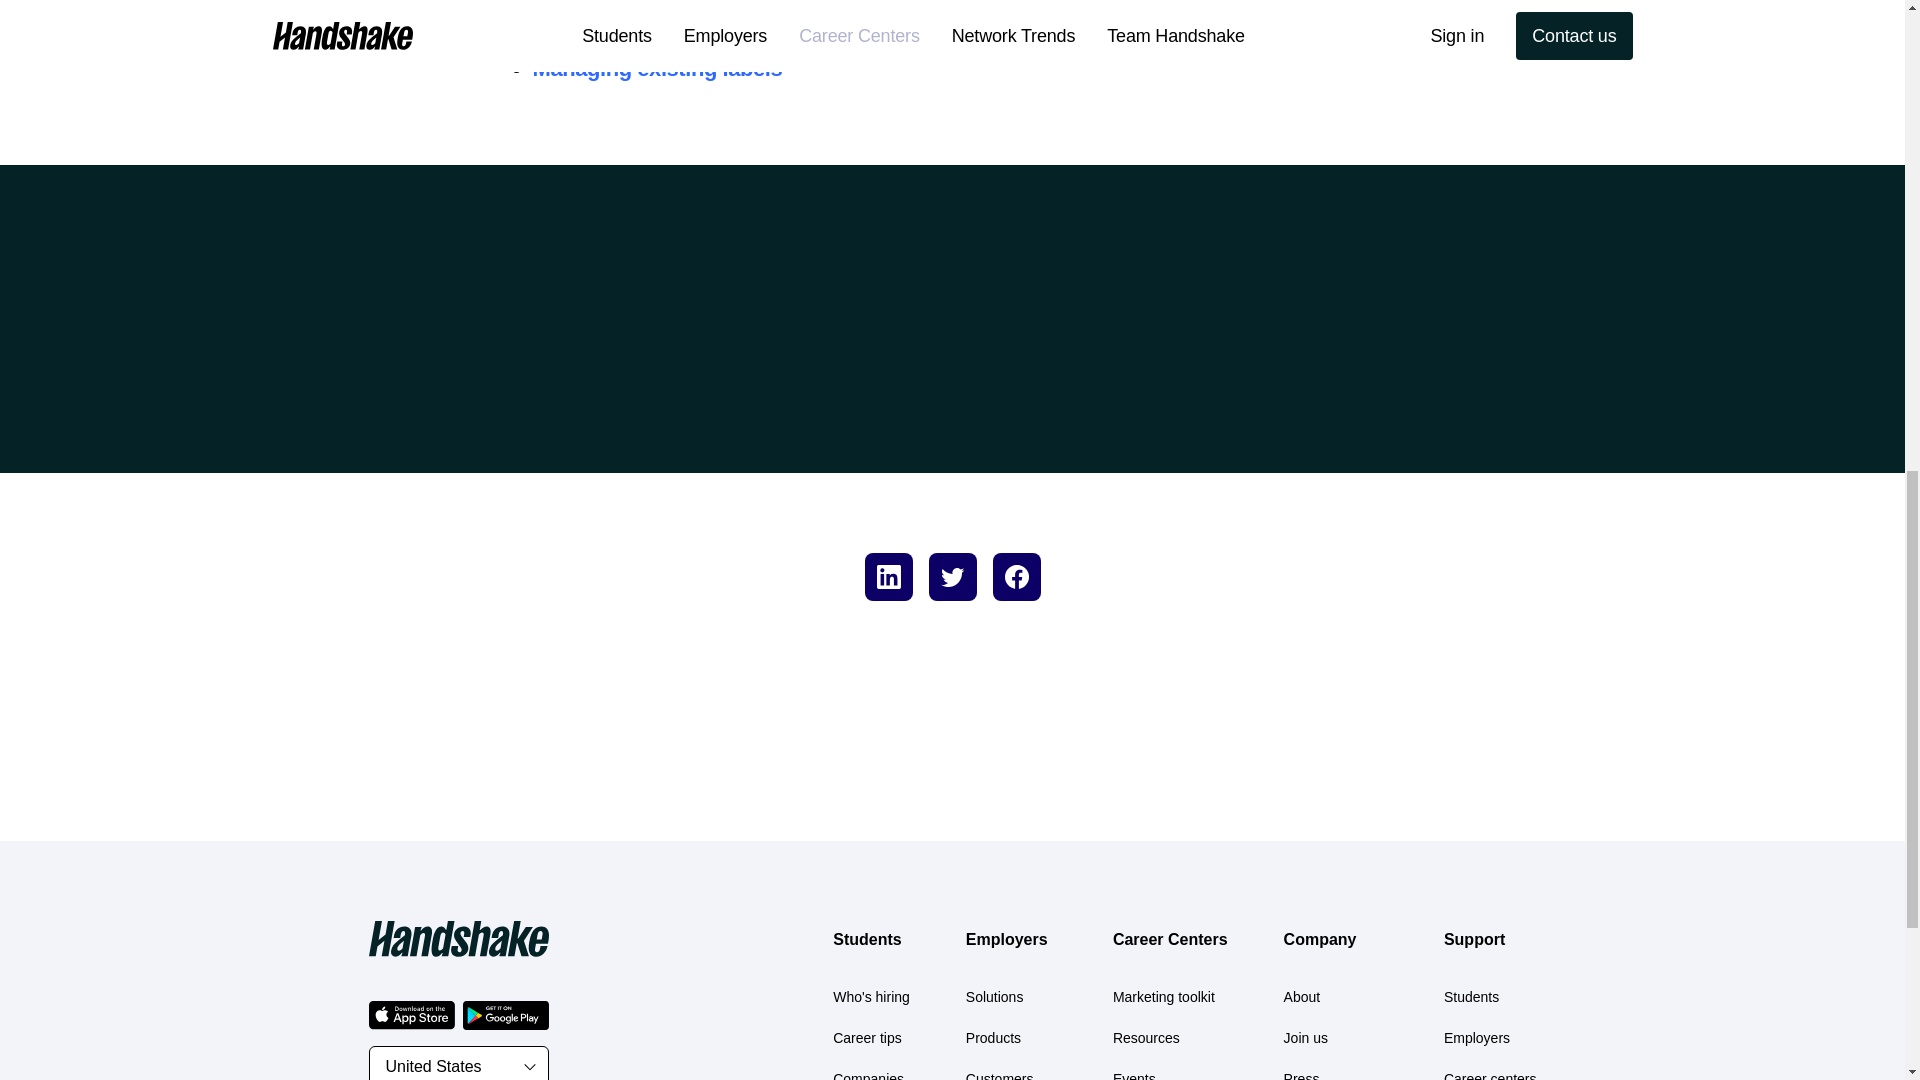  What do you see at coordinates (656, 68) in the screenshot?
I see `Managing existing labels` at bounding box center [656, 68].